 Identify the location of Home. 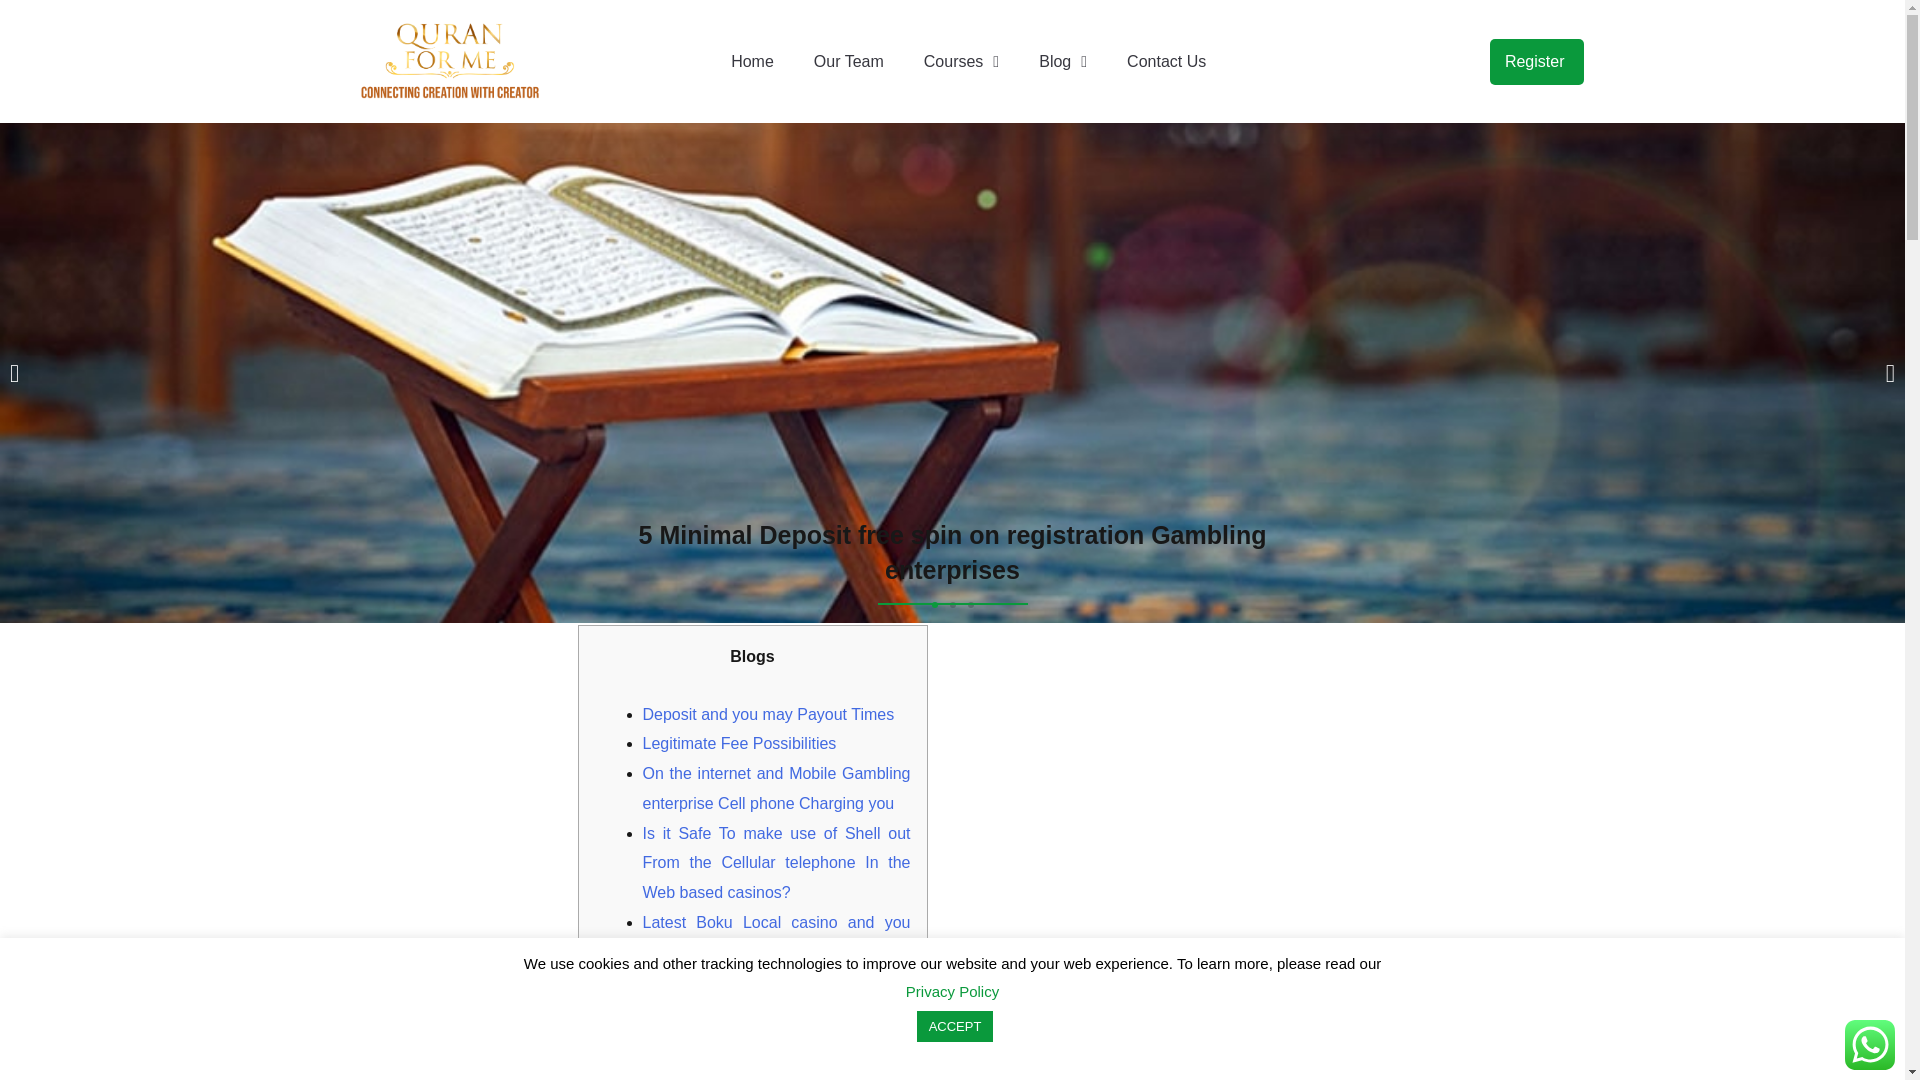
(752, 62).